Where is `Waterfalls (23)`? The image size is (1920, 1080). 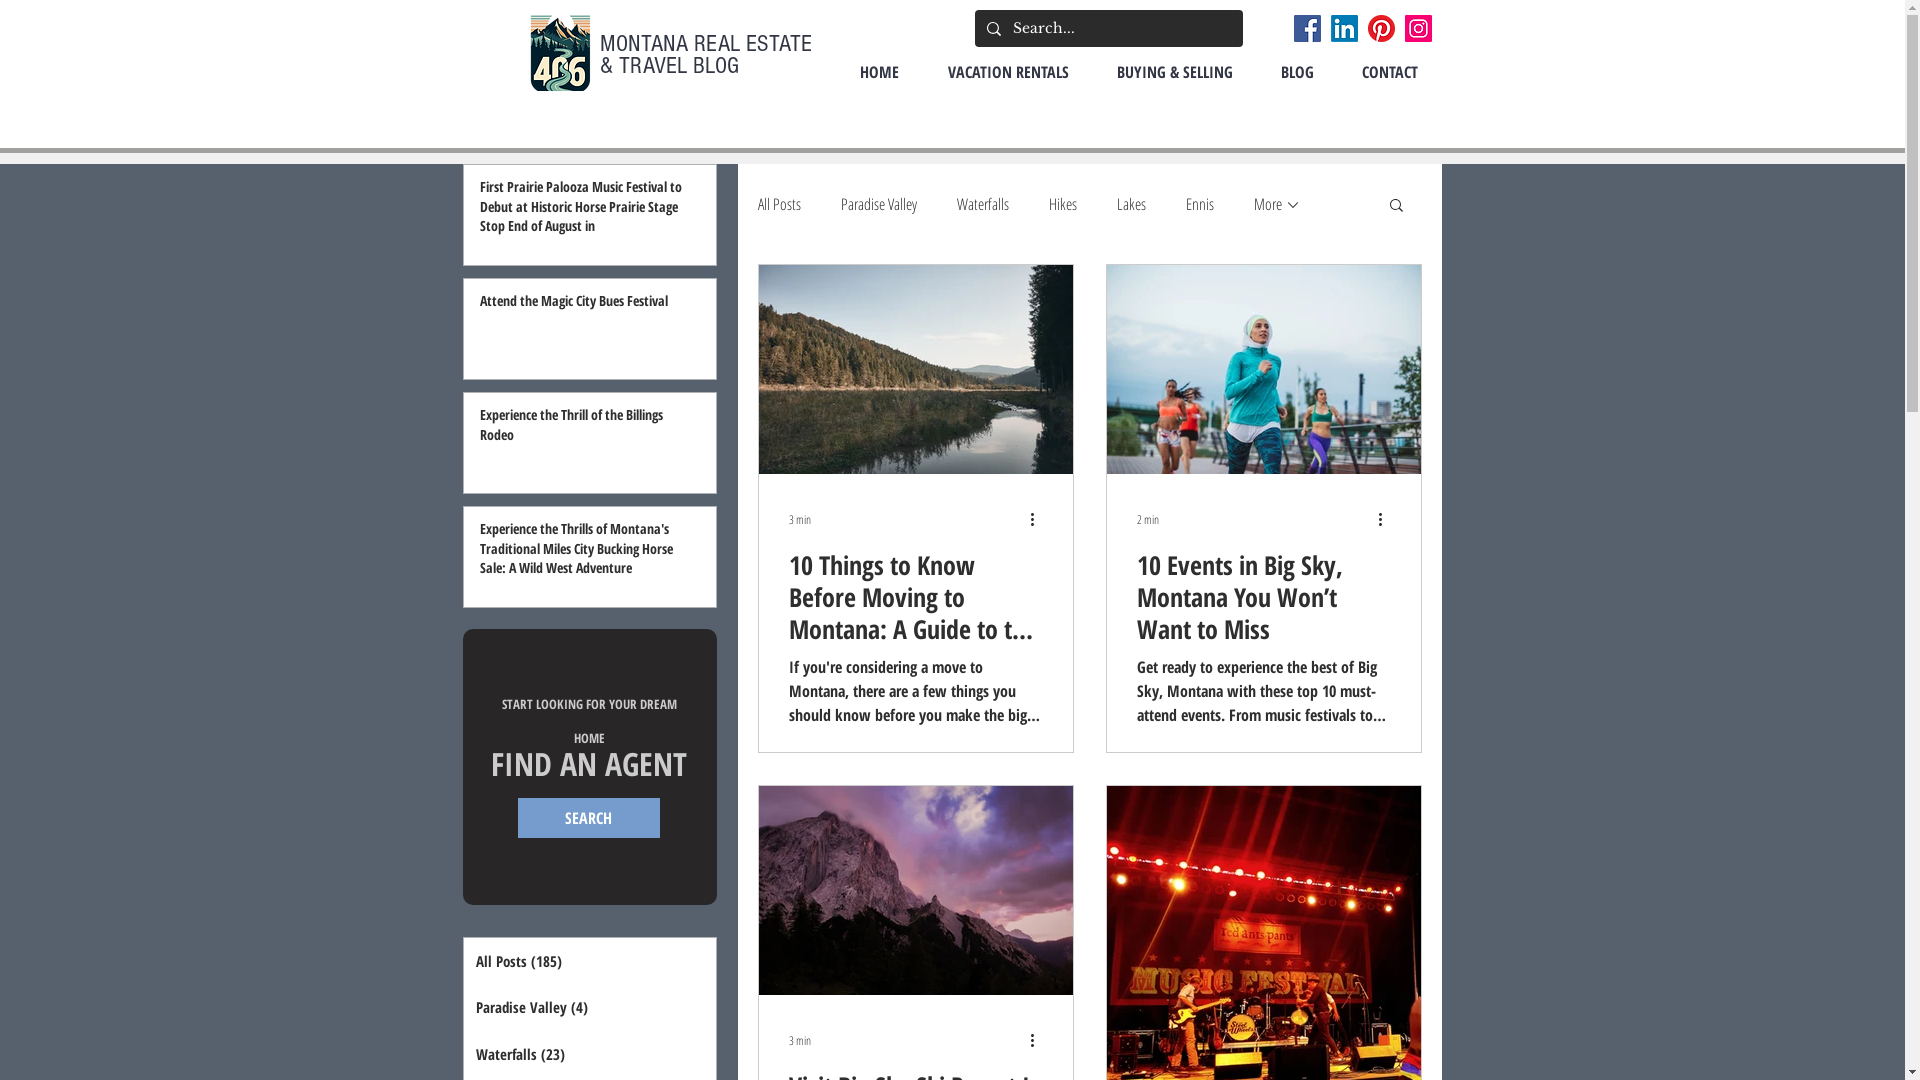 Waterfalls (23) is located at coordinates (590, 1054).